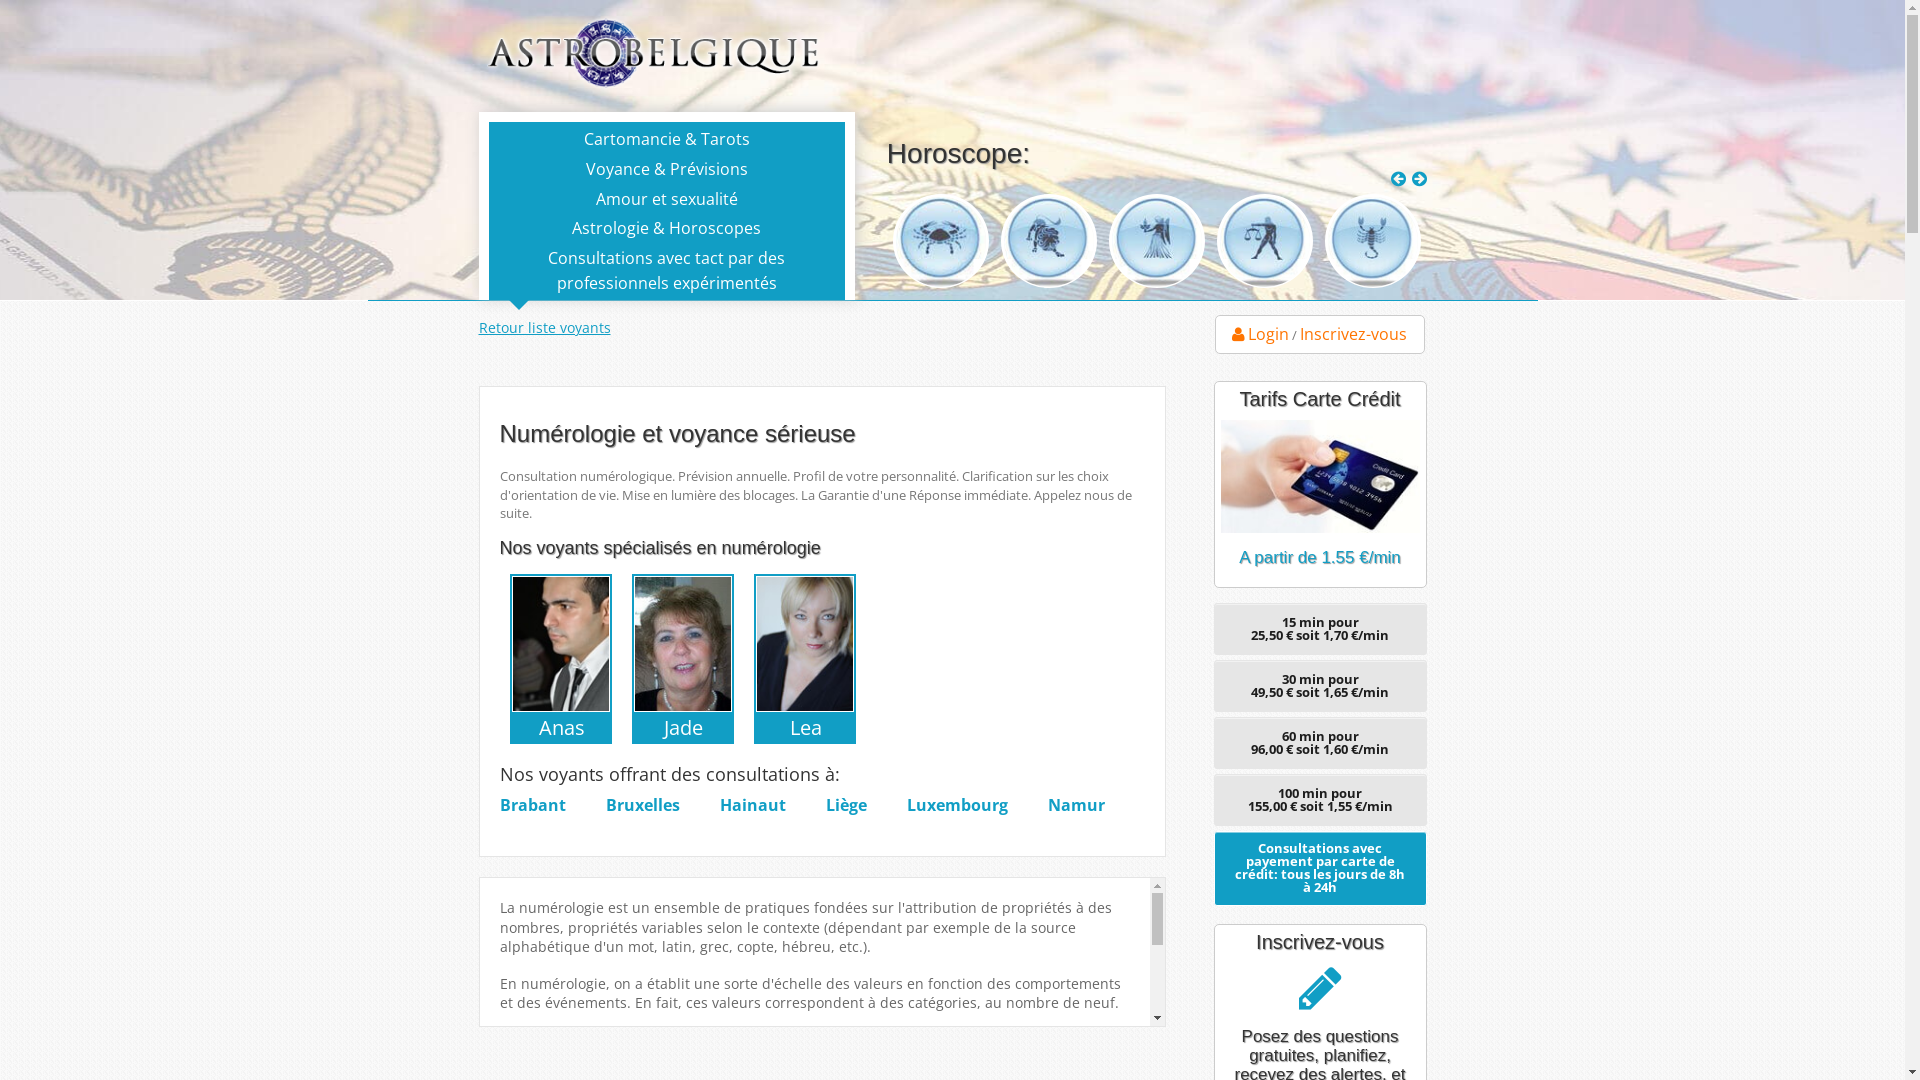 This screenshot has height=1080, width=1920. What do you see at coordinates (1373, 242) in the screenshot?
I see `Balance` at bounding box center [1373, 242].